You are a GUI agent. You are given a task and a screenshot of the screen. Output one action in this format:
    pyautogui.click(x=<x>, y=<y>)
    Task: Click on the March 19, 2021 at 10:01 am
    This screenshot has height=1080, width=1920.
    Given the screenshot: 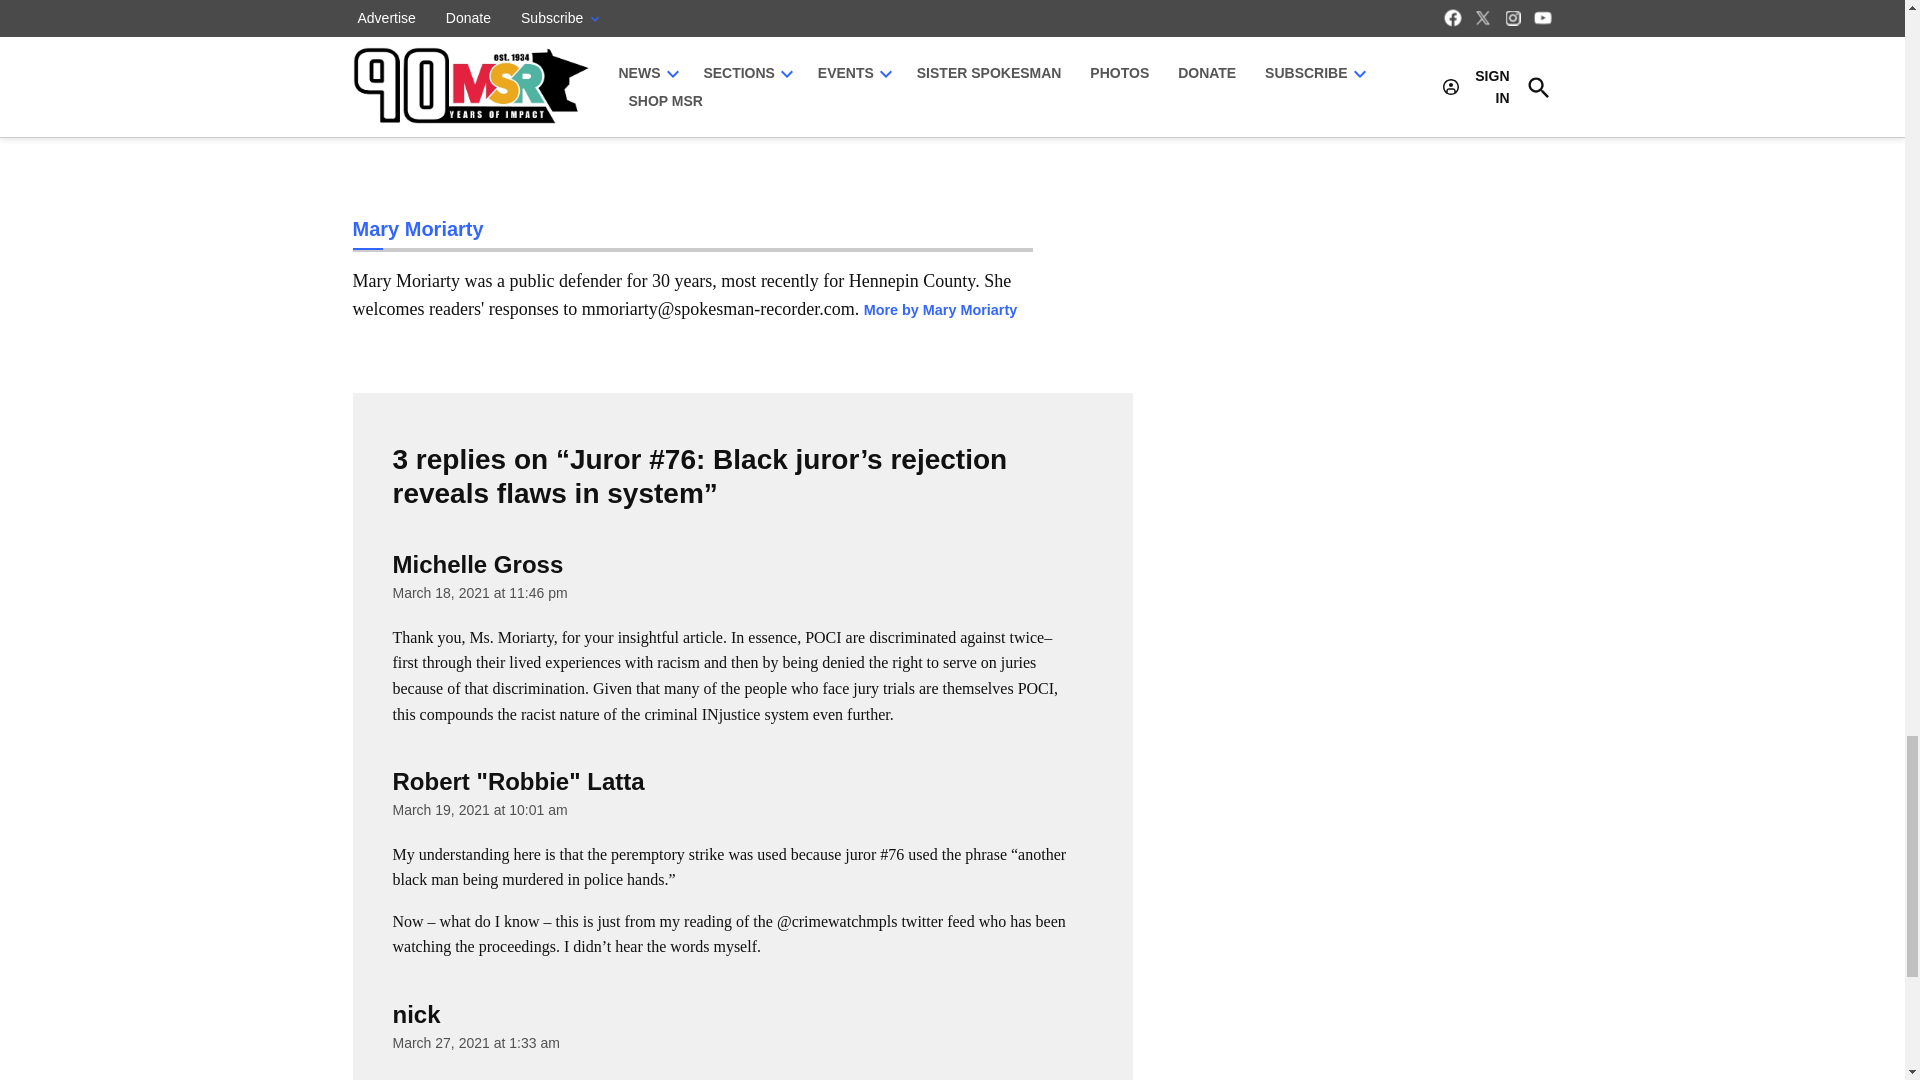 What is the action you would take?
    pyautogui.click(x=478, y=810)
    